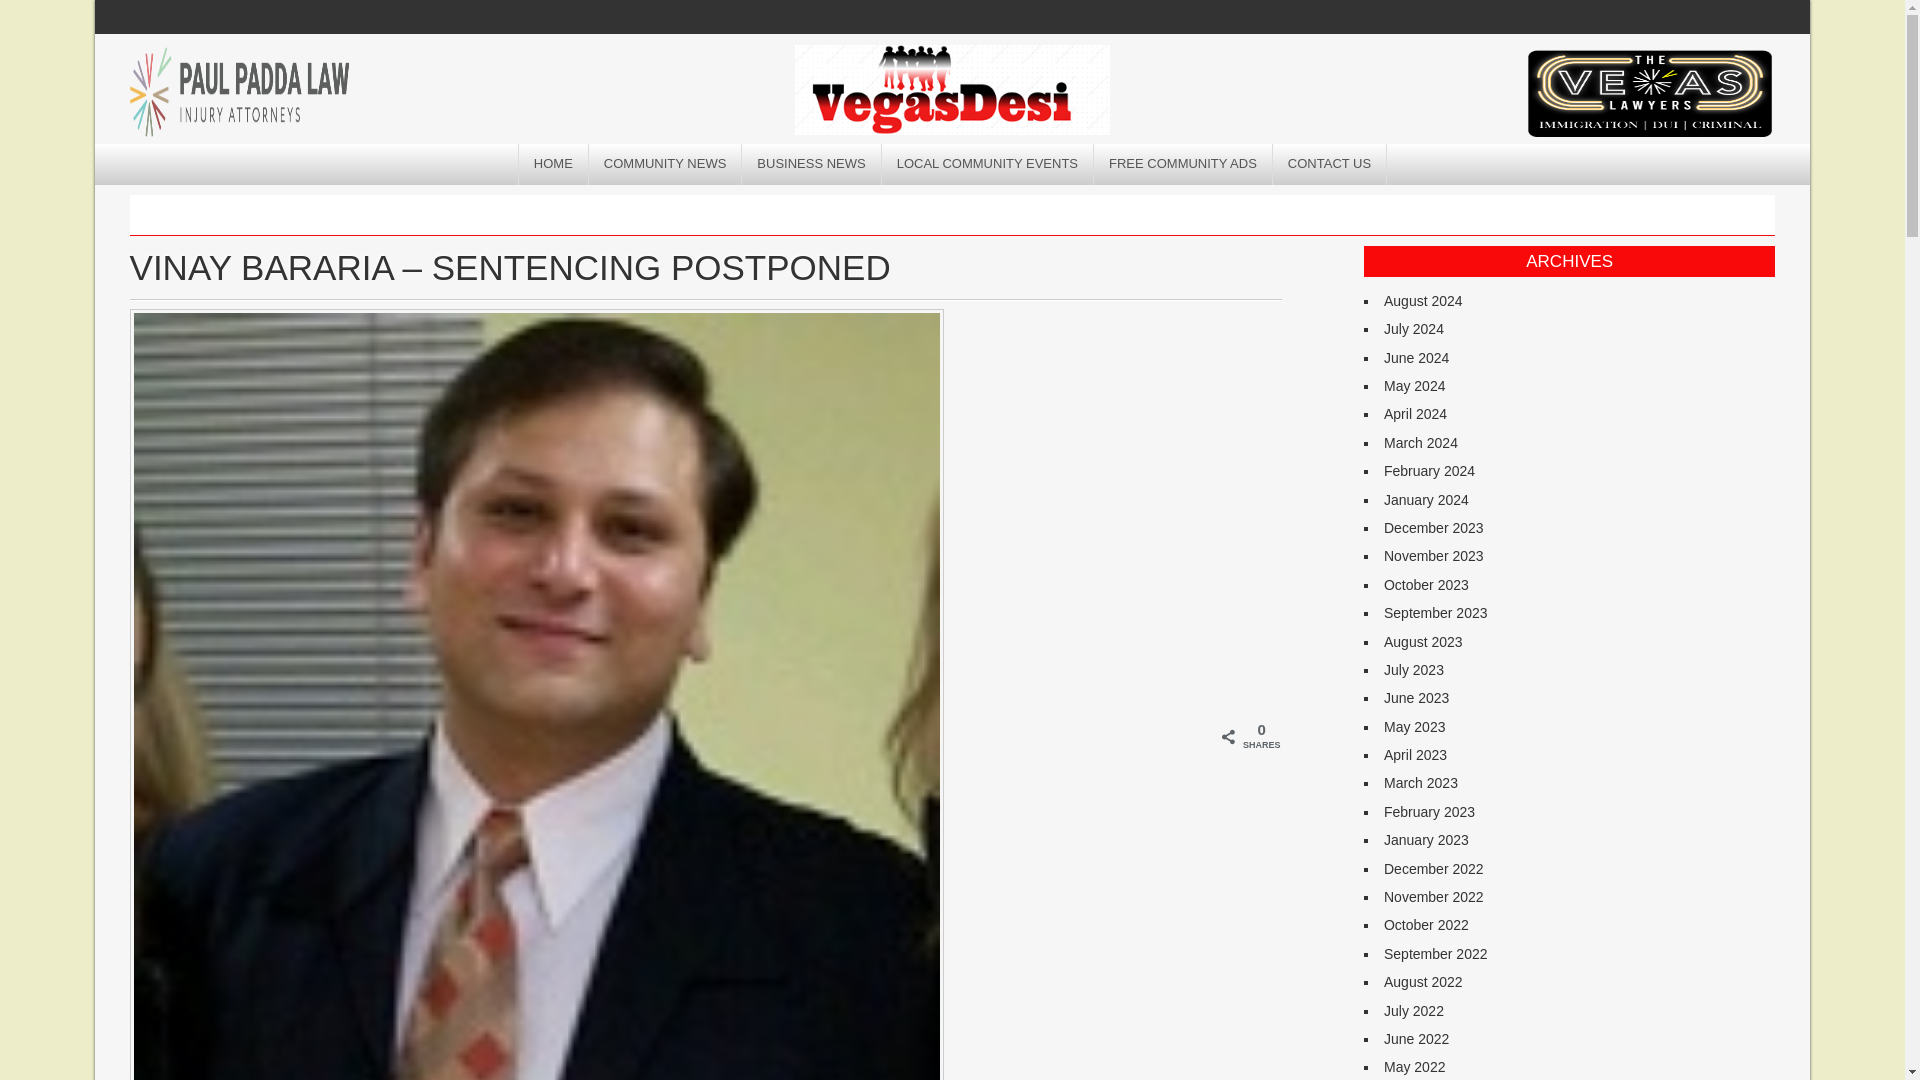 This screenshot has height=1080, width=1920. Describe the element at coordinates (1414, 328) in the screenshot. I see `July 2024` at that location.